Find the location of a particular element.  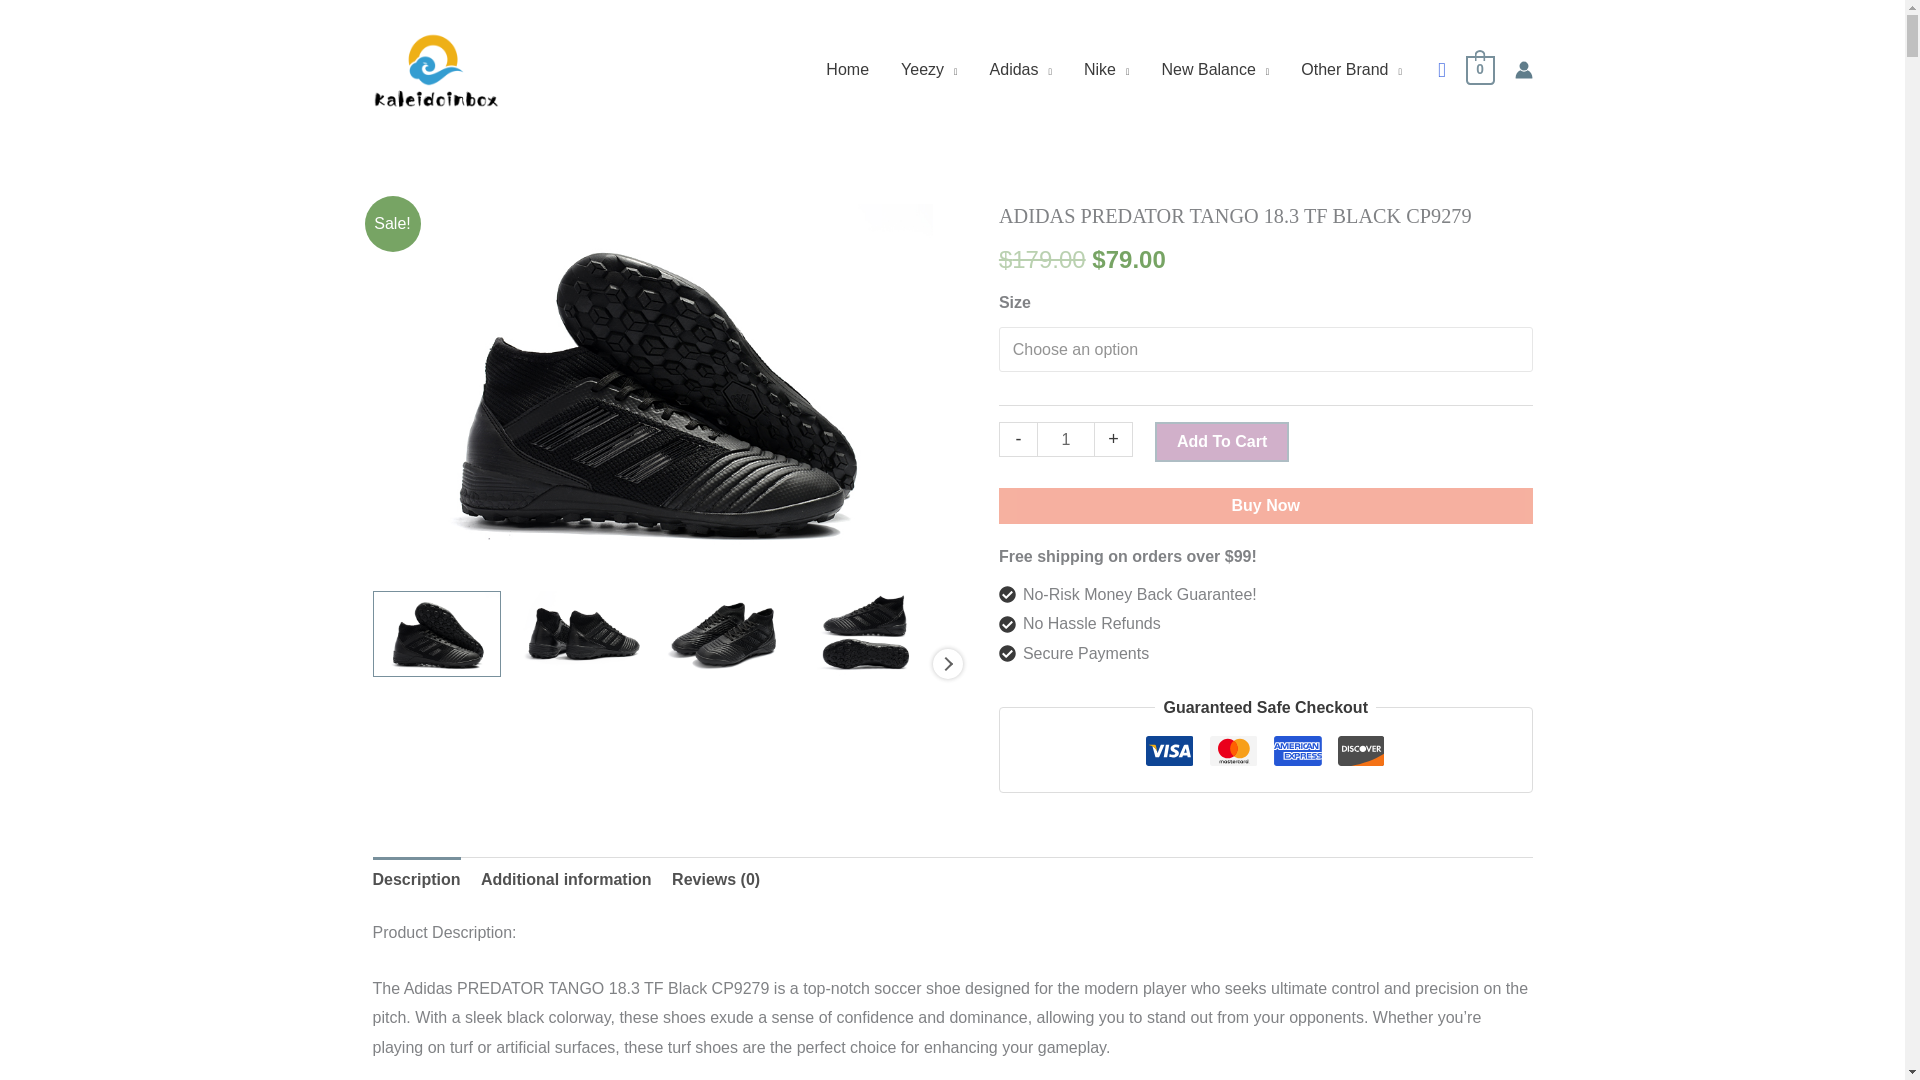

Yeezy is located at coordinates (929, 69).